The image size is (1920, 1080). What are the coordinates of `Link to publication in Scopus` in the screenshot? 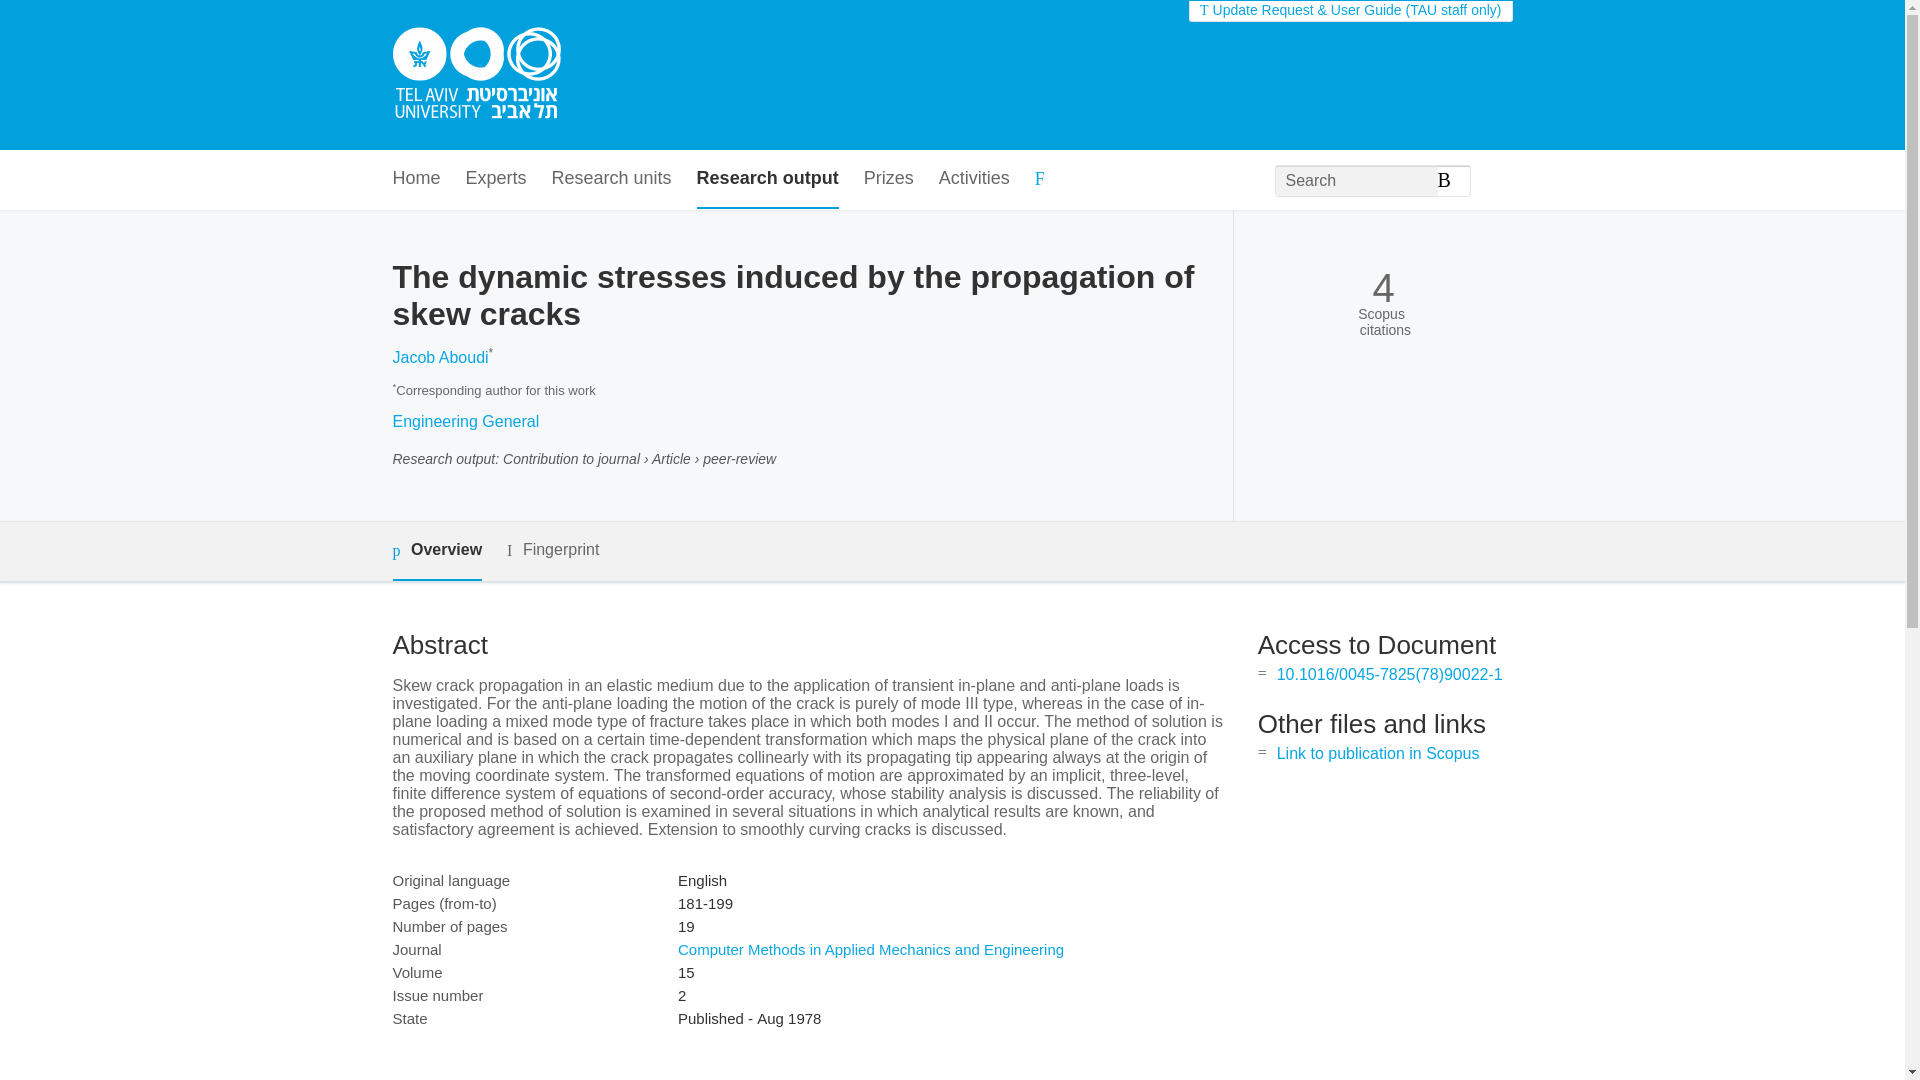 It's located at (1378, 754).